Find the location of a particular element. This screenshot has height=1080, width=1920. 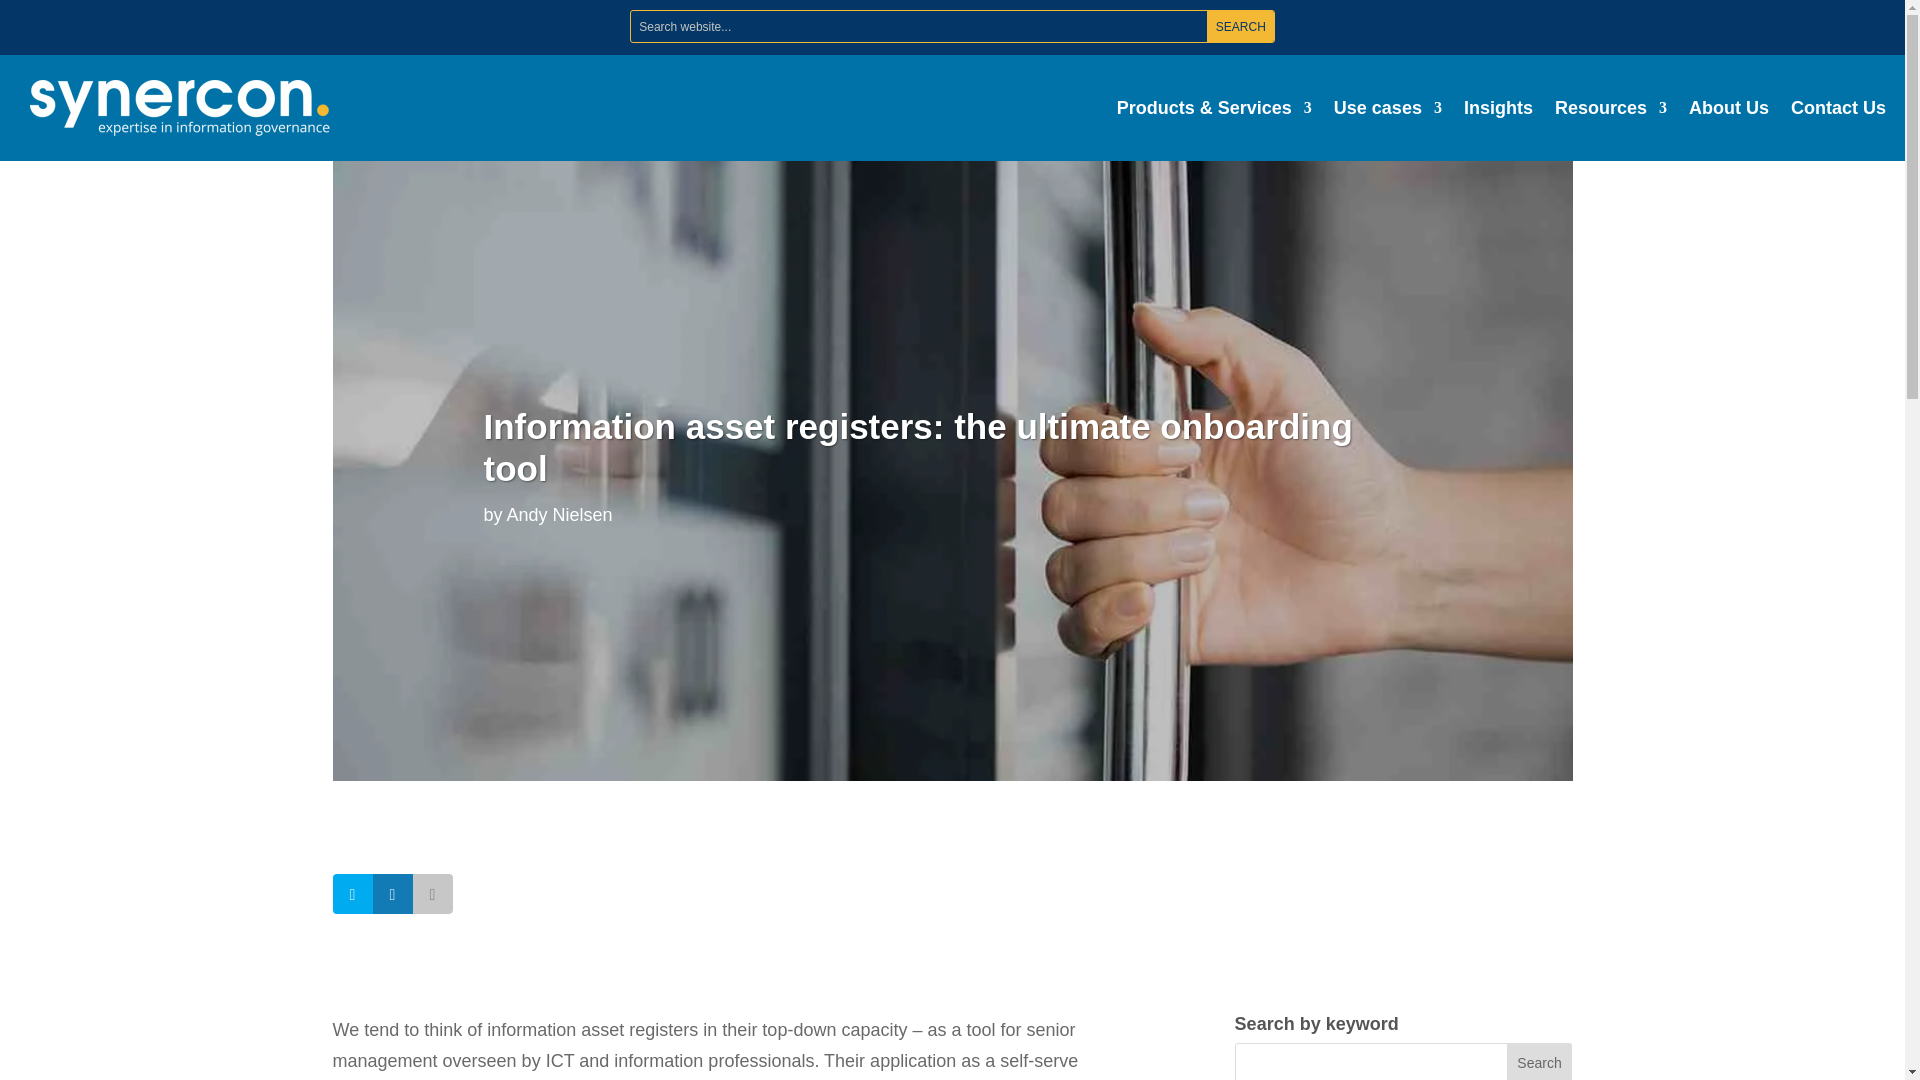

Search is located at coordinates (1540, 1062).